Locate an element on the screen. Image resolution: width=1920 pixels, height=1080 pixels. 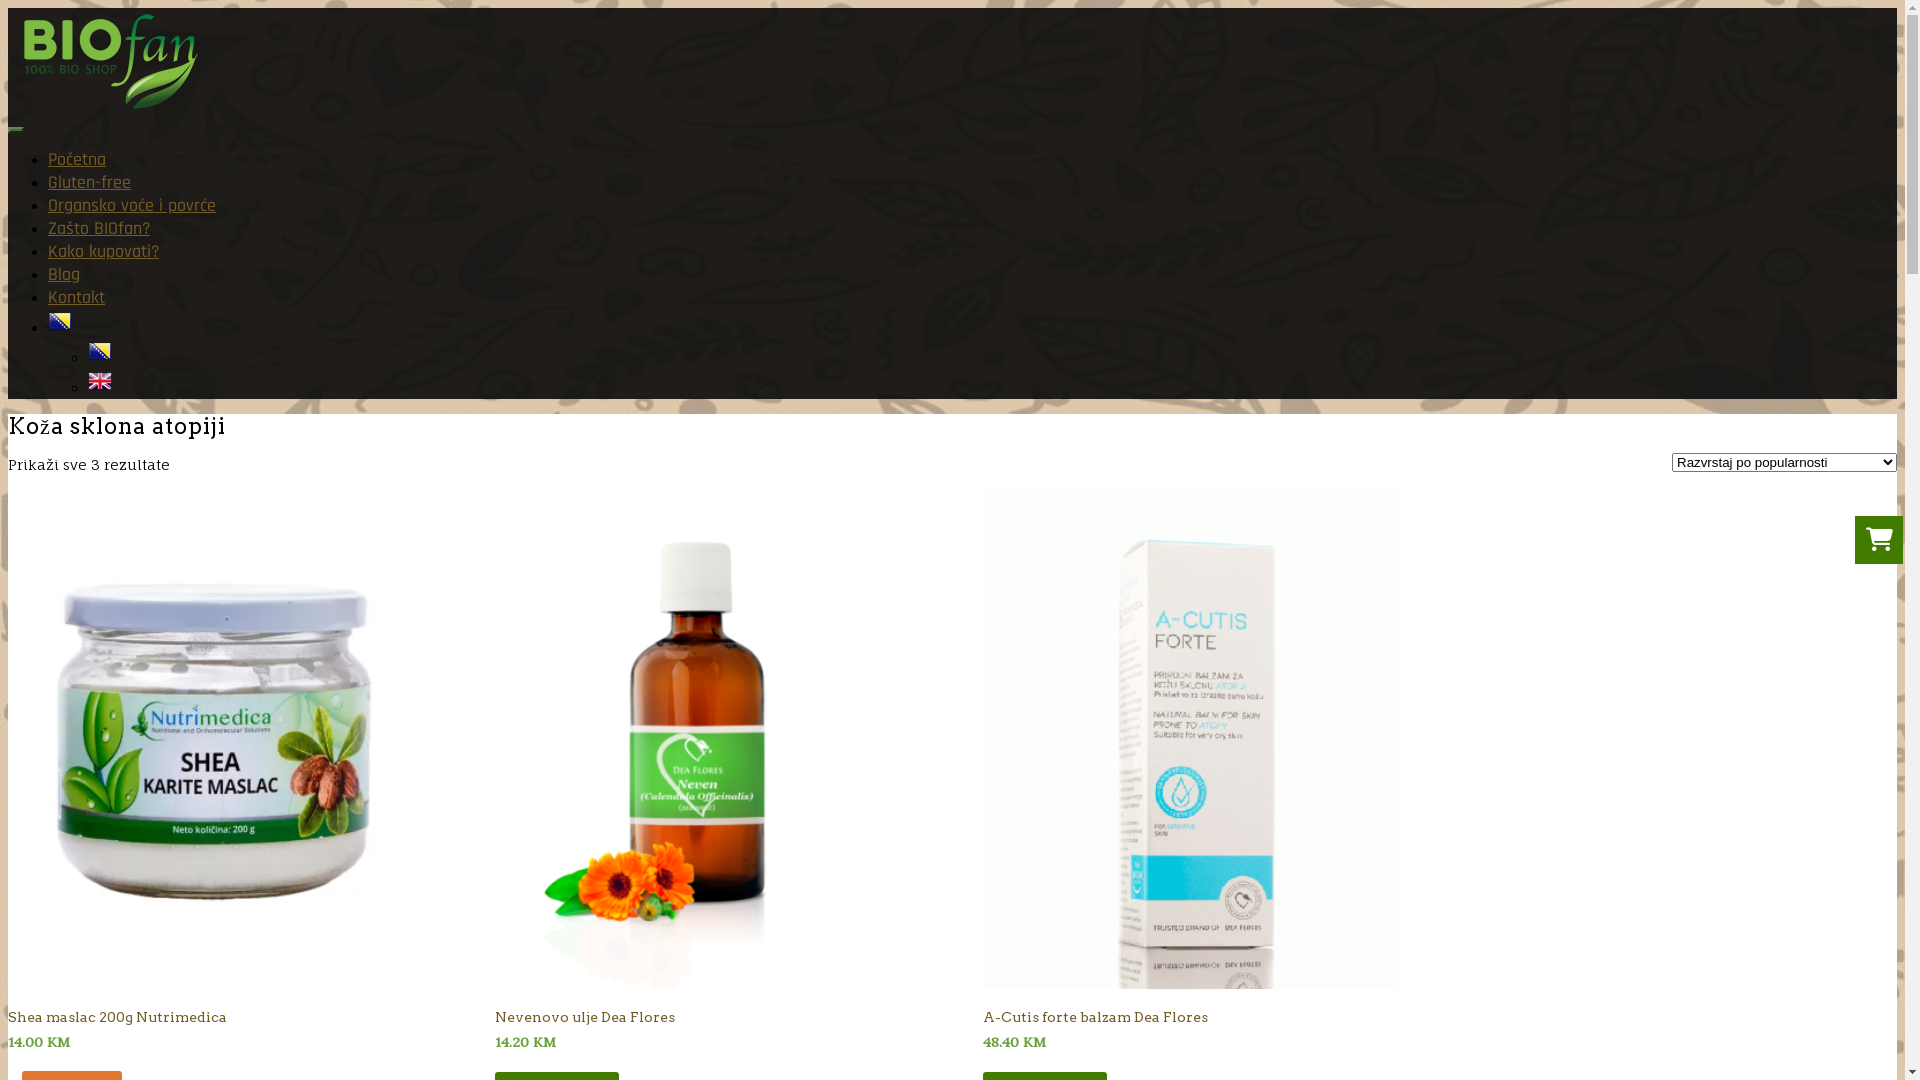
Skip to content is located at coordinates (8, 8).